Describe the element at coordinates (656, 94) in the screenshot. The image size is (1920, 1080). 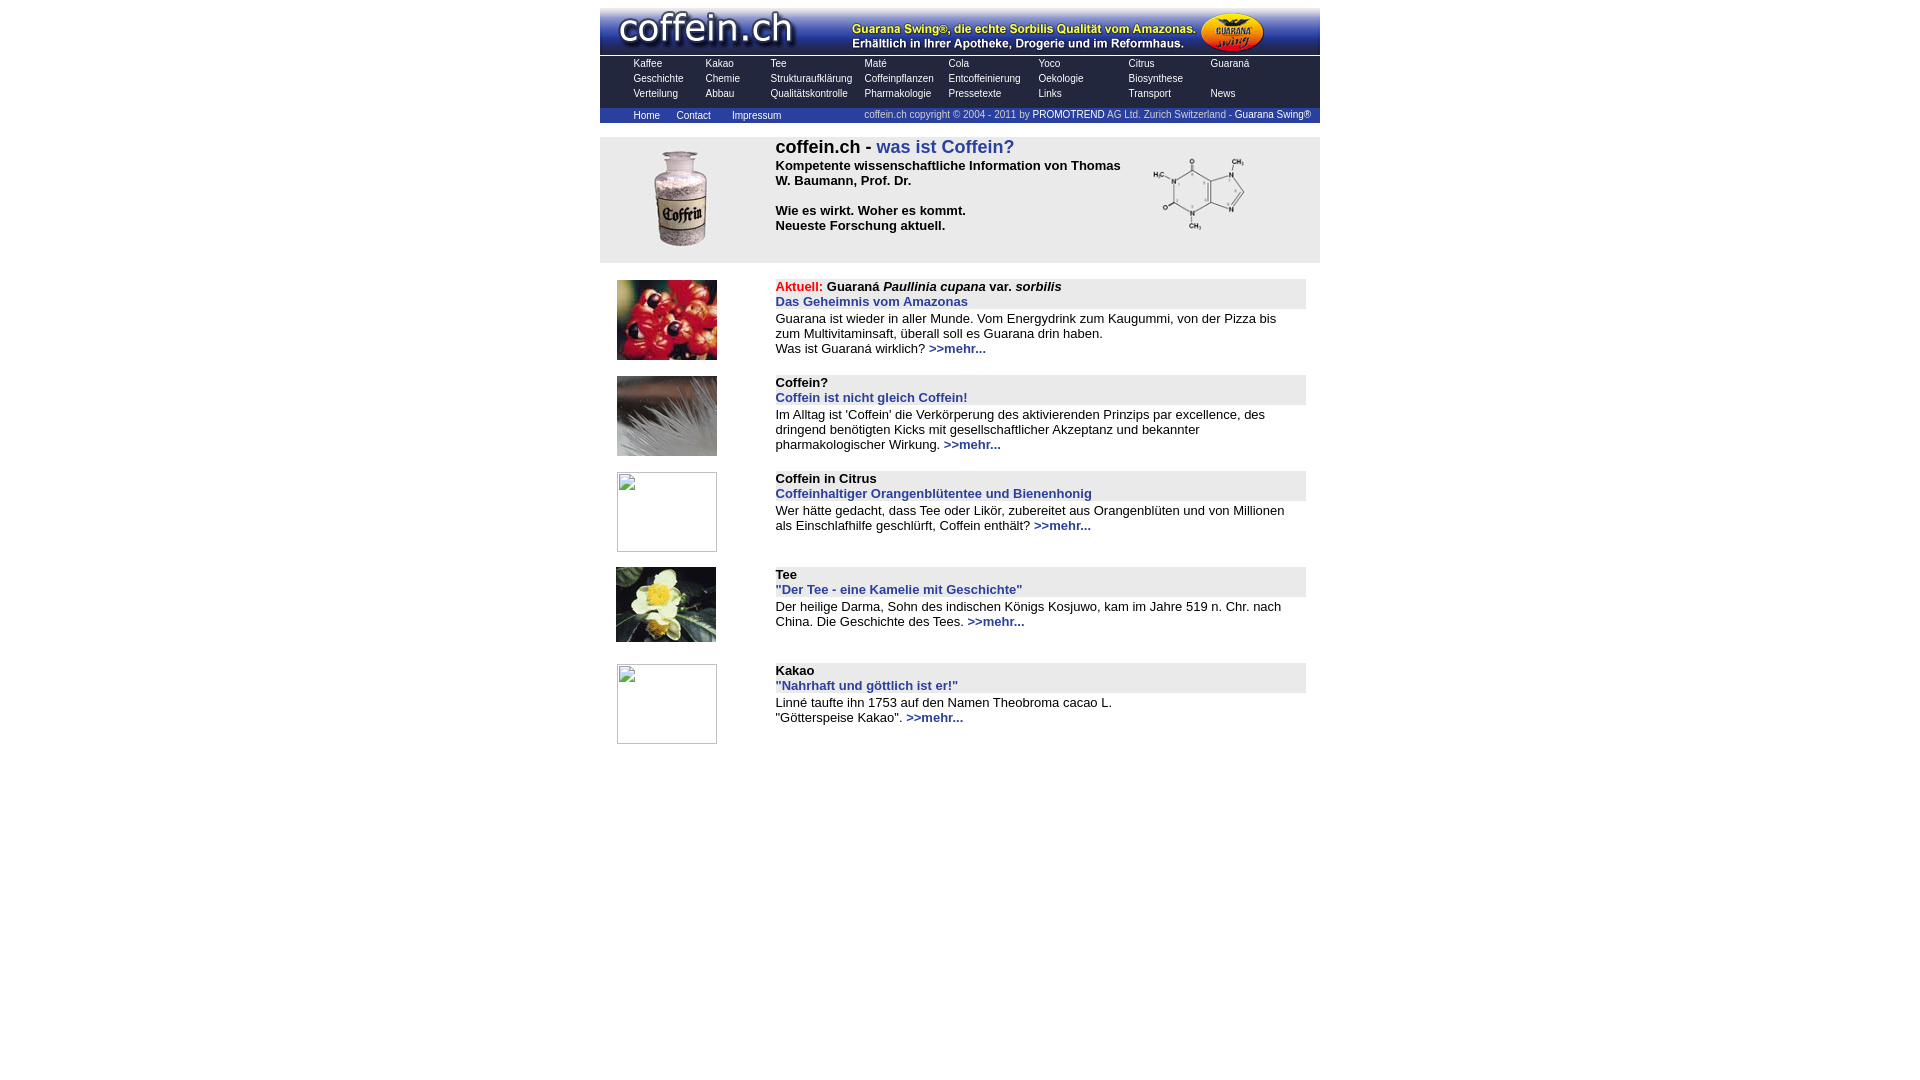
I see `Verteilung` at that location.